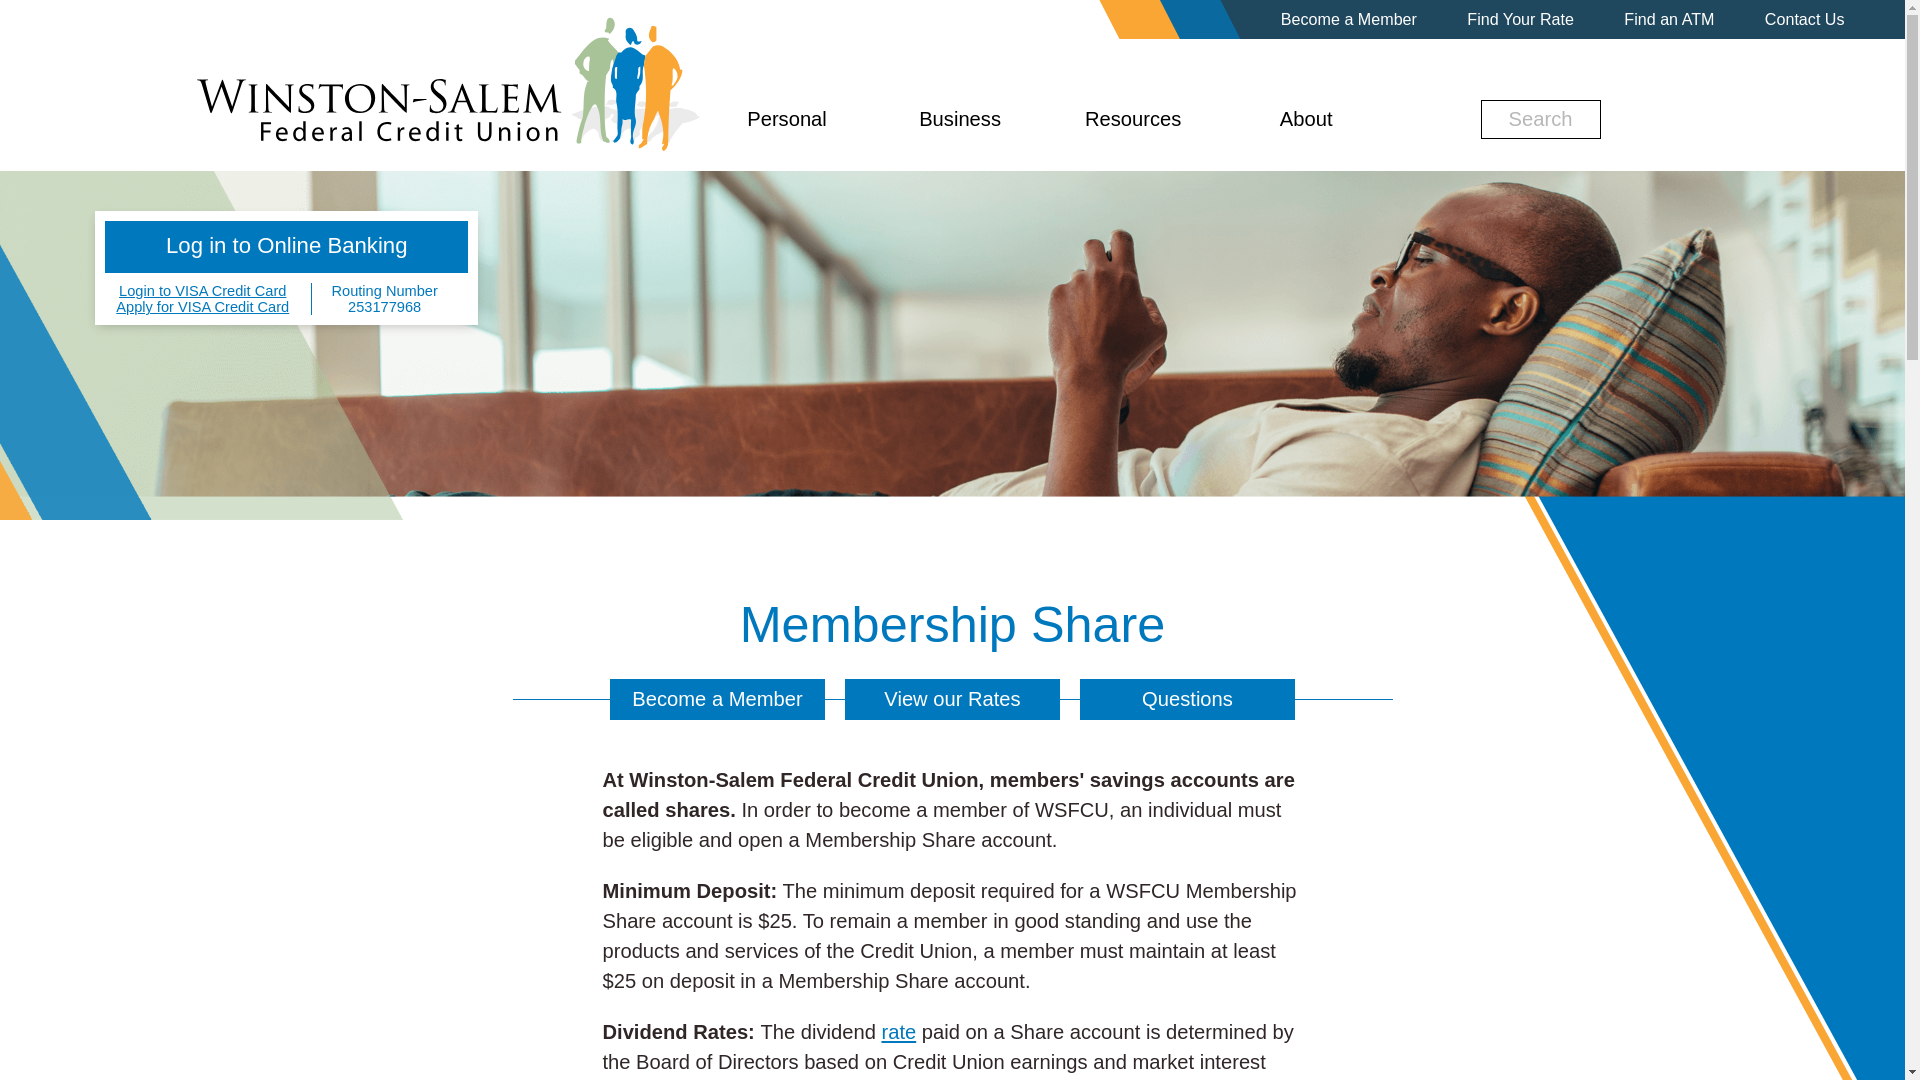 This screenshot has width=1920, height=1080. I want to click on Find an ATM, so click(1669, 18).